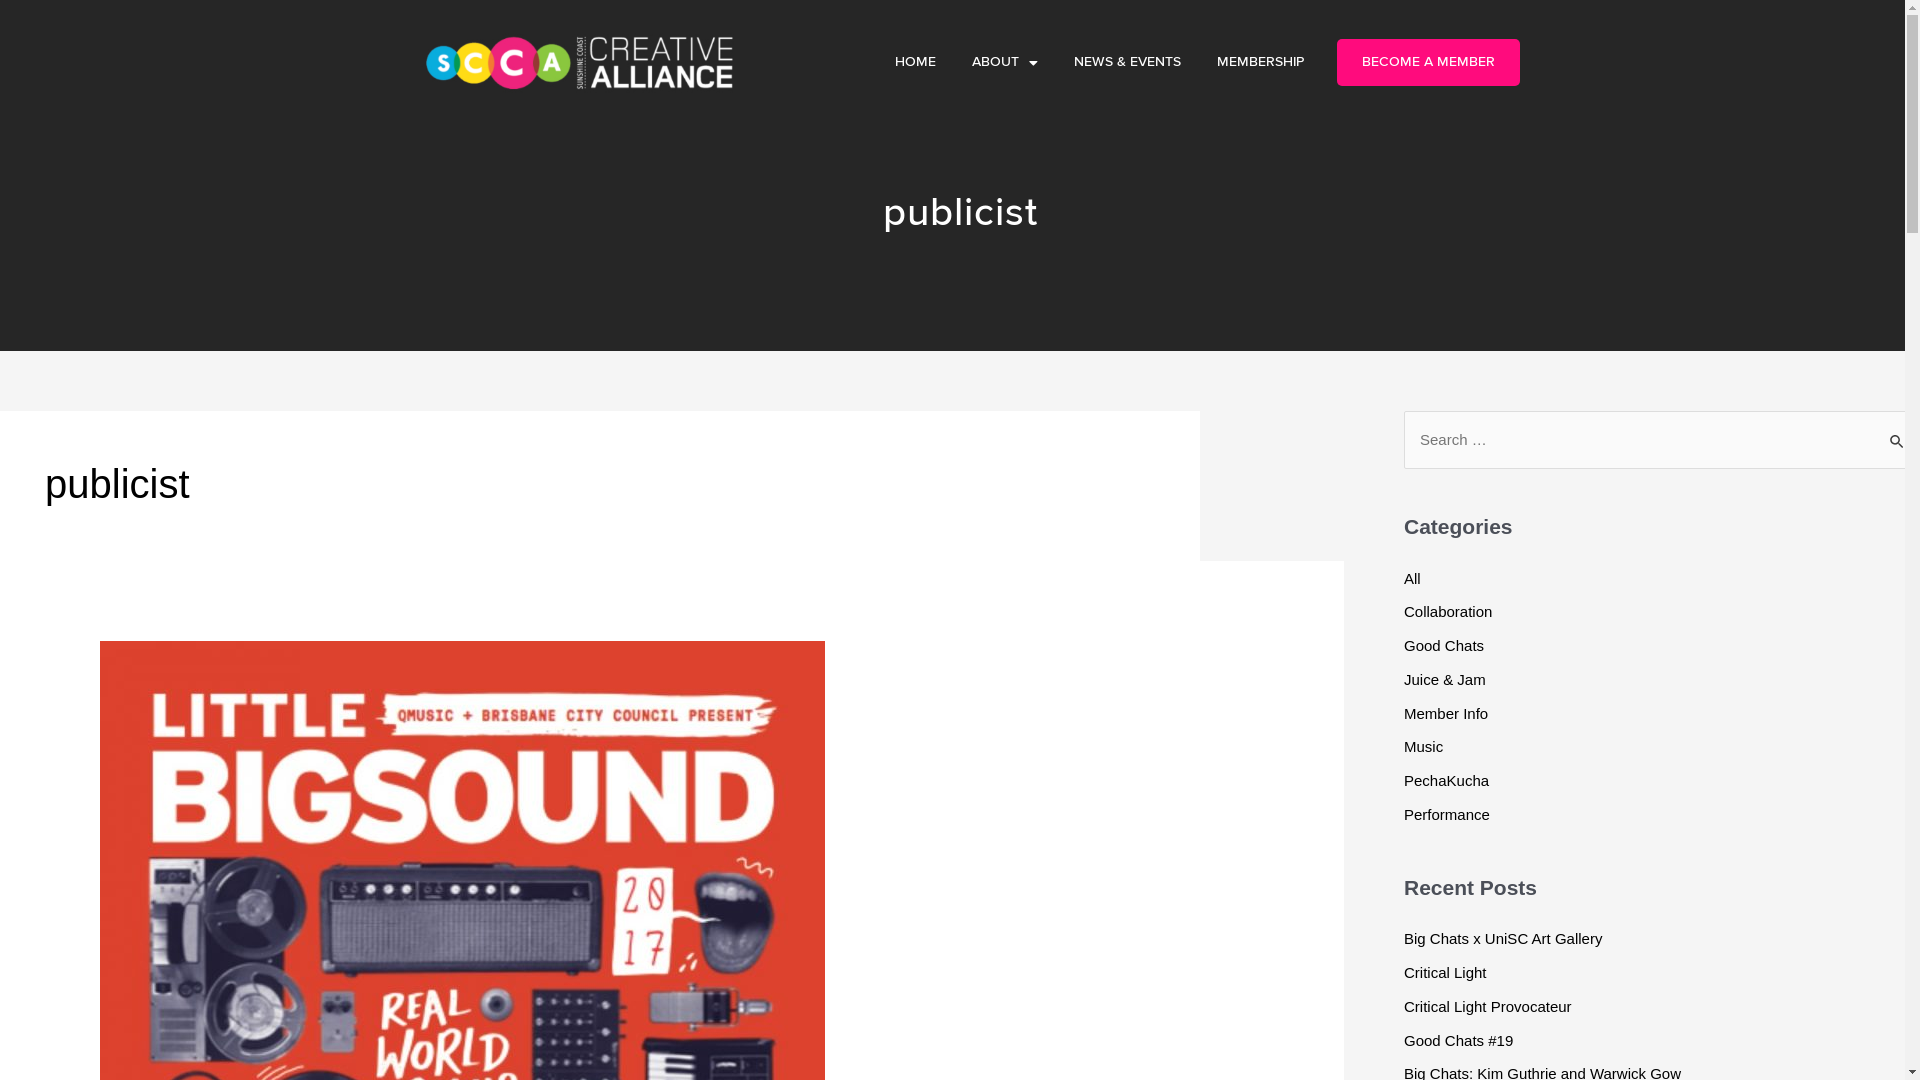 The image size is (1920, 1080). I want to click on All, so click(1412, 578).